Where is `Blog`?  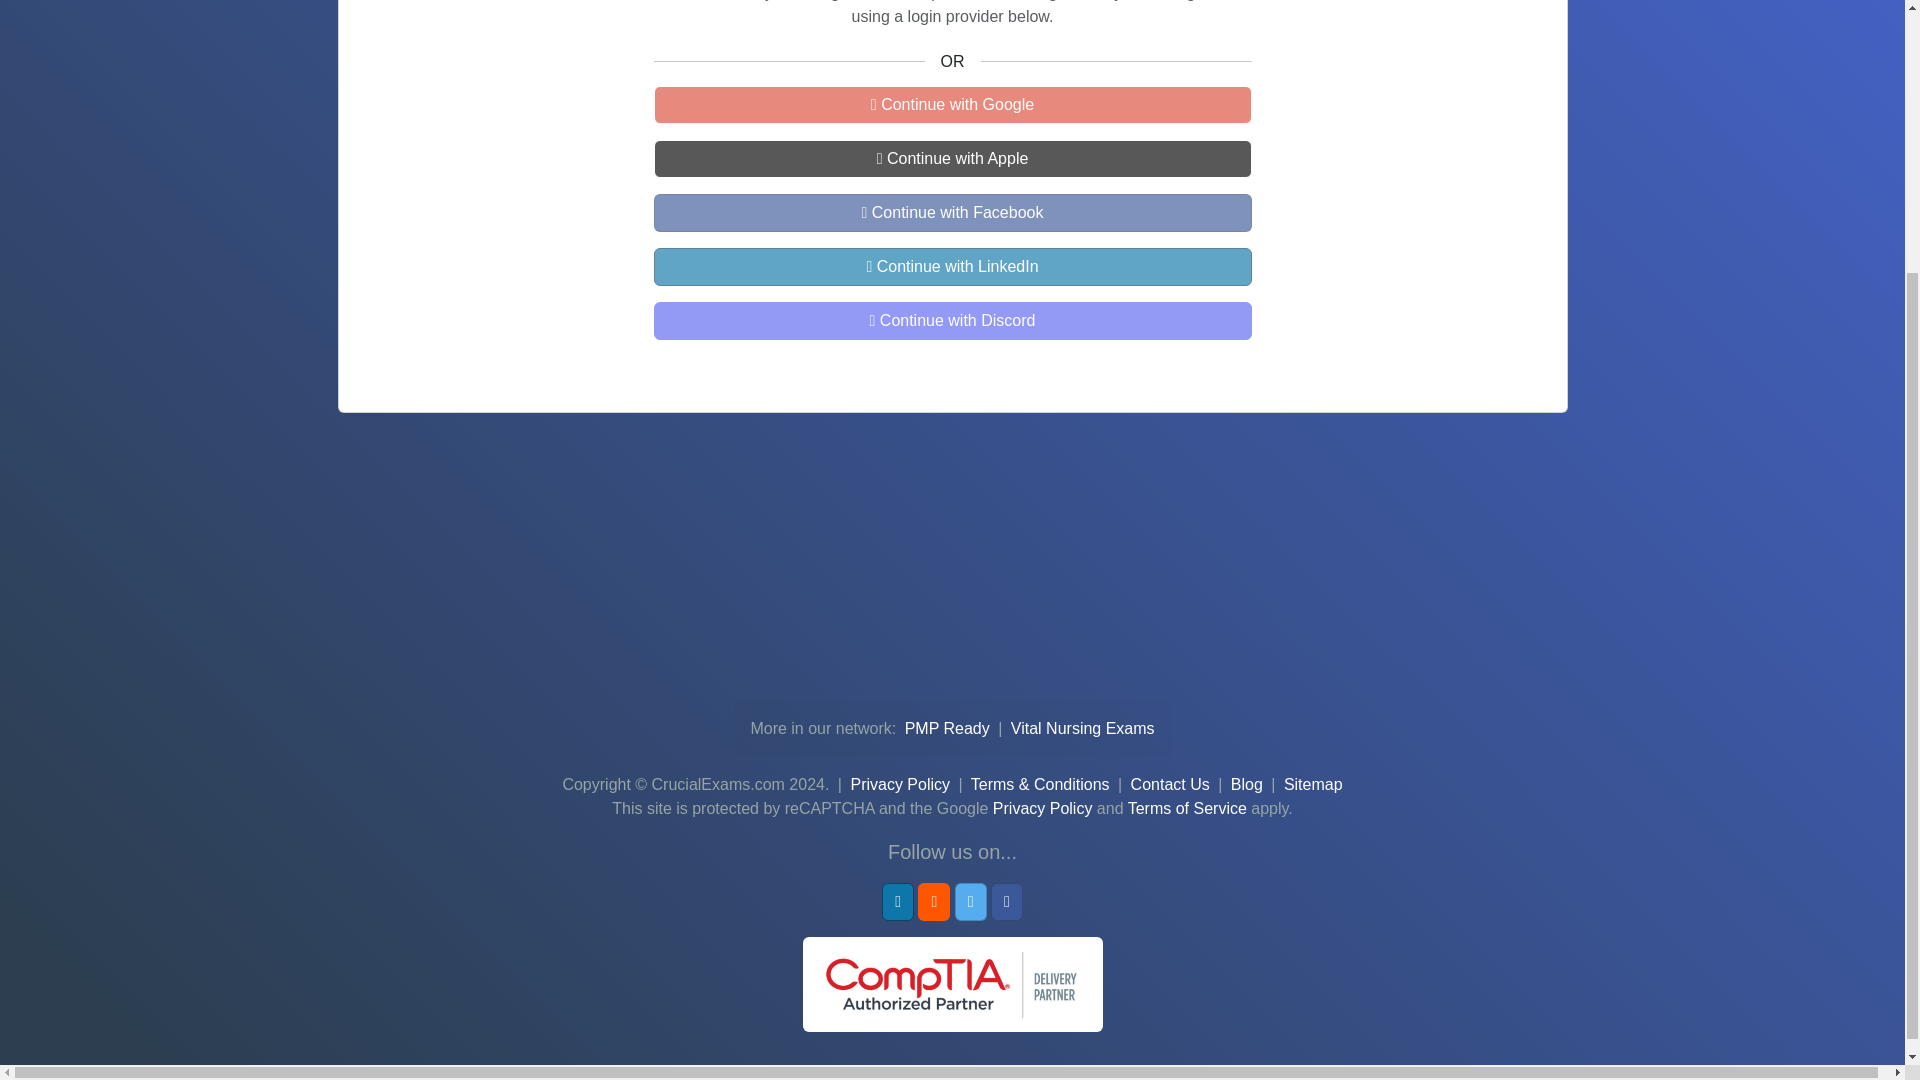 Blog is located at coordinates (1246, 784).